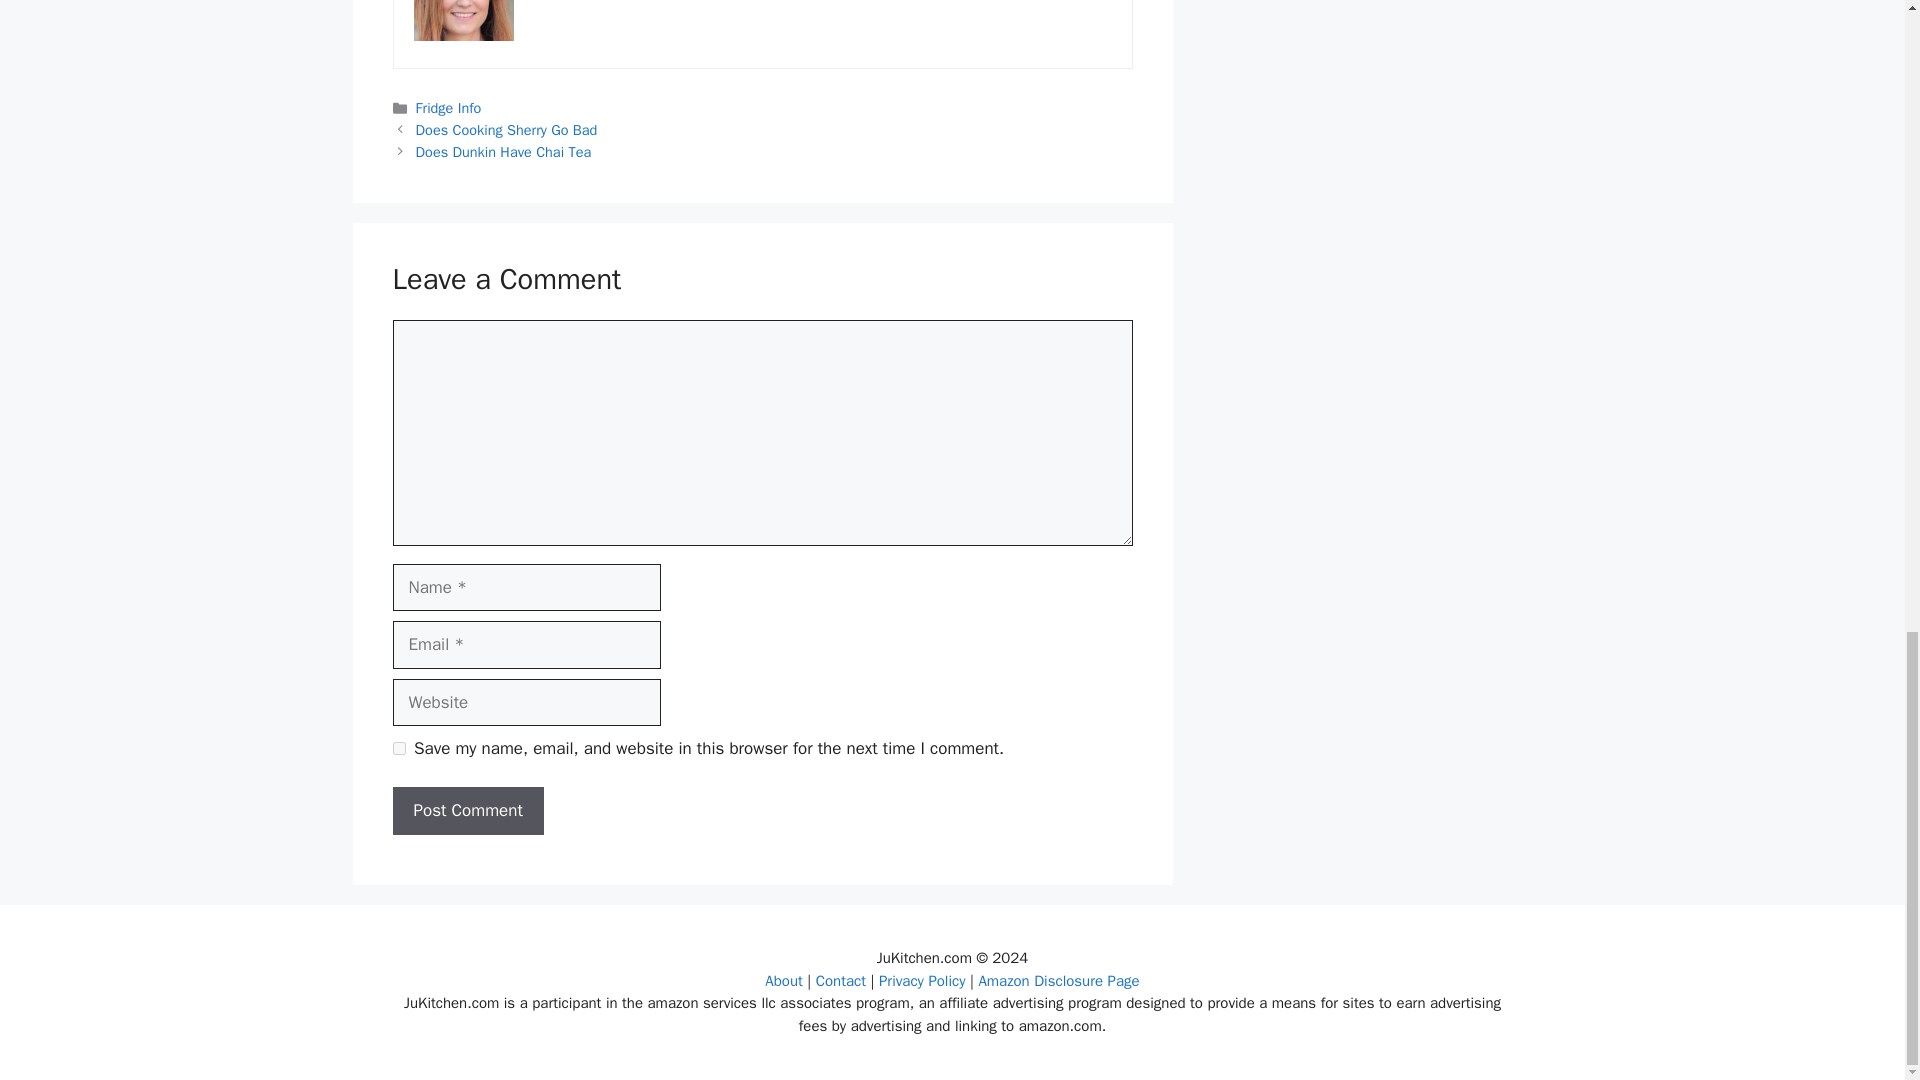  I want to click on Privacy Policy, so click(922, 981).